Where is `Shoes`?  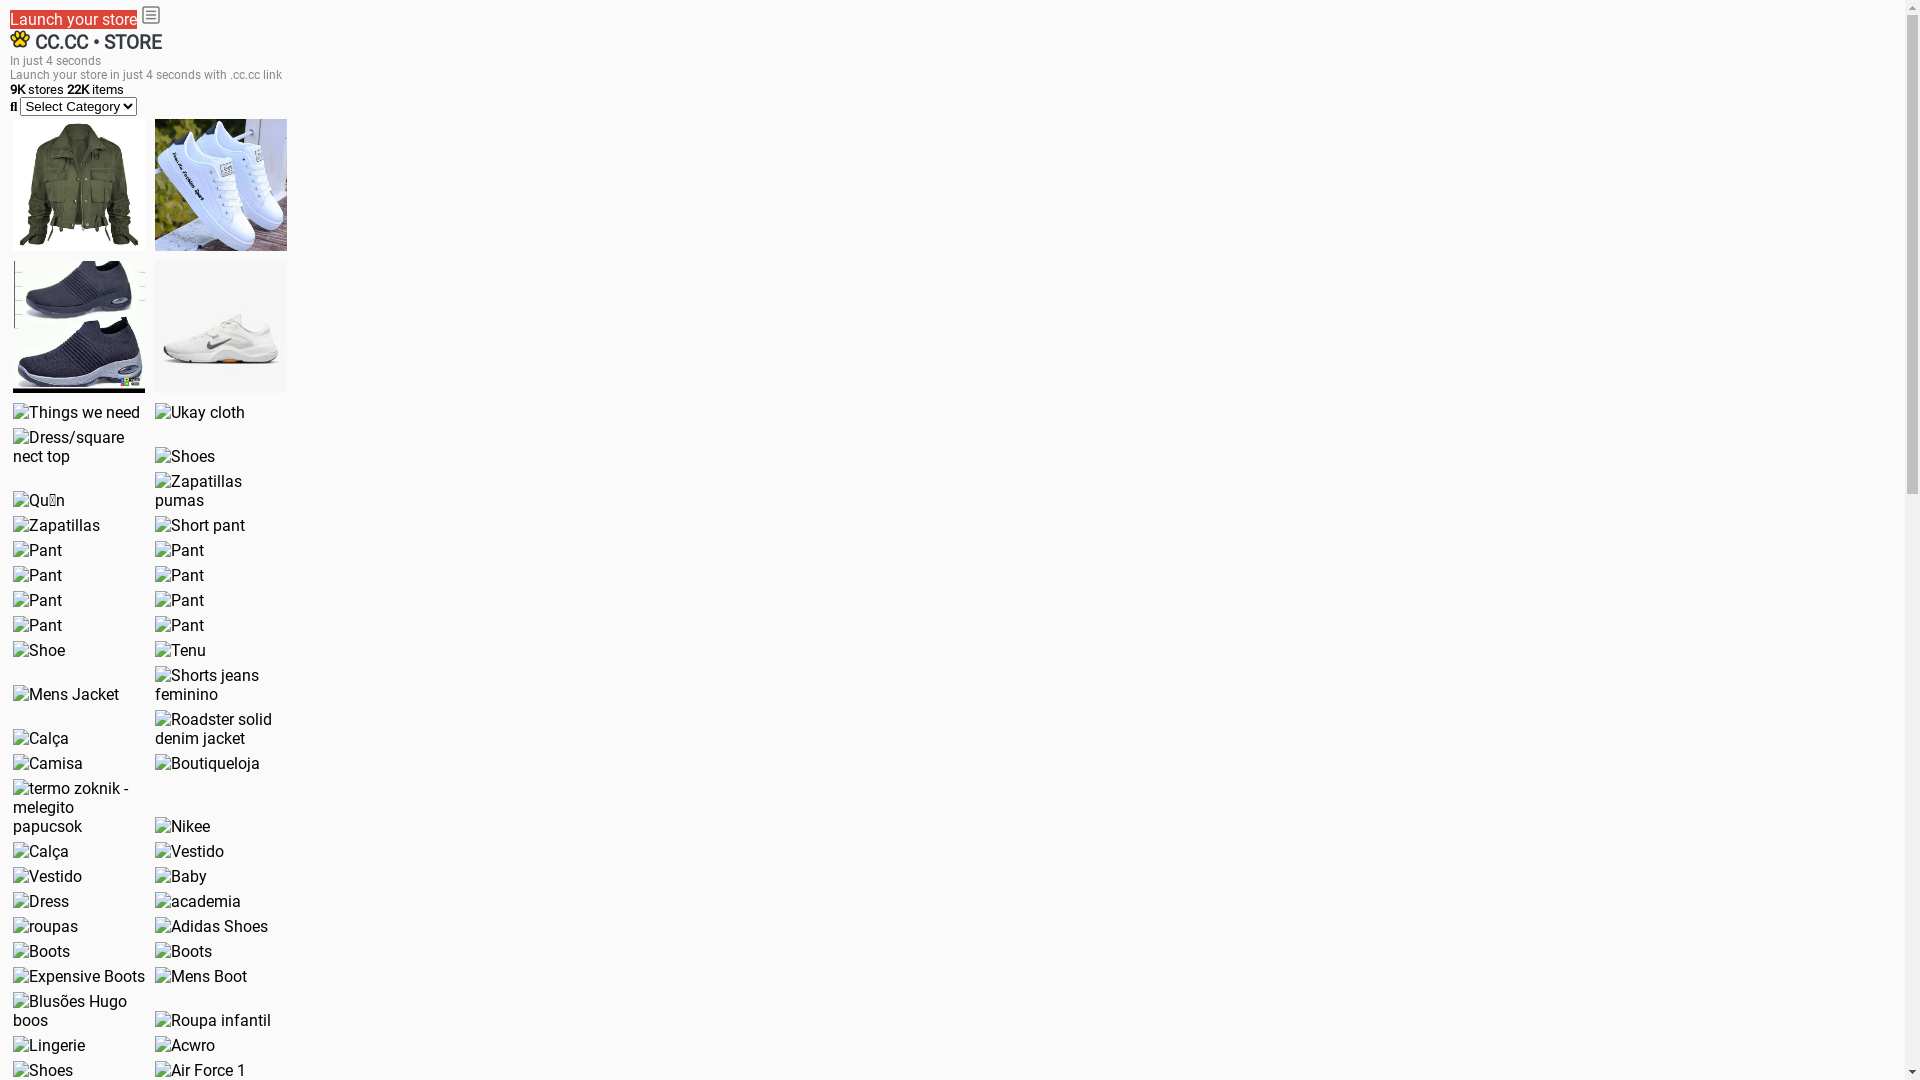 Shoes is located at coordinates (185, 456).